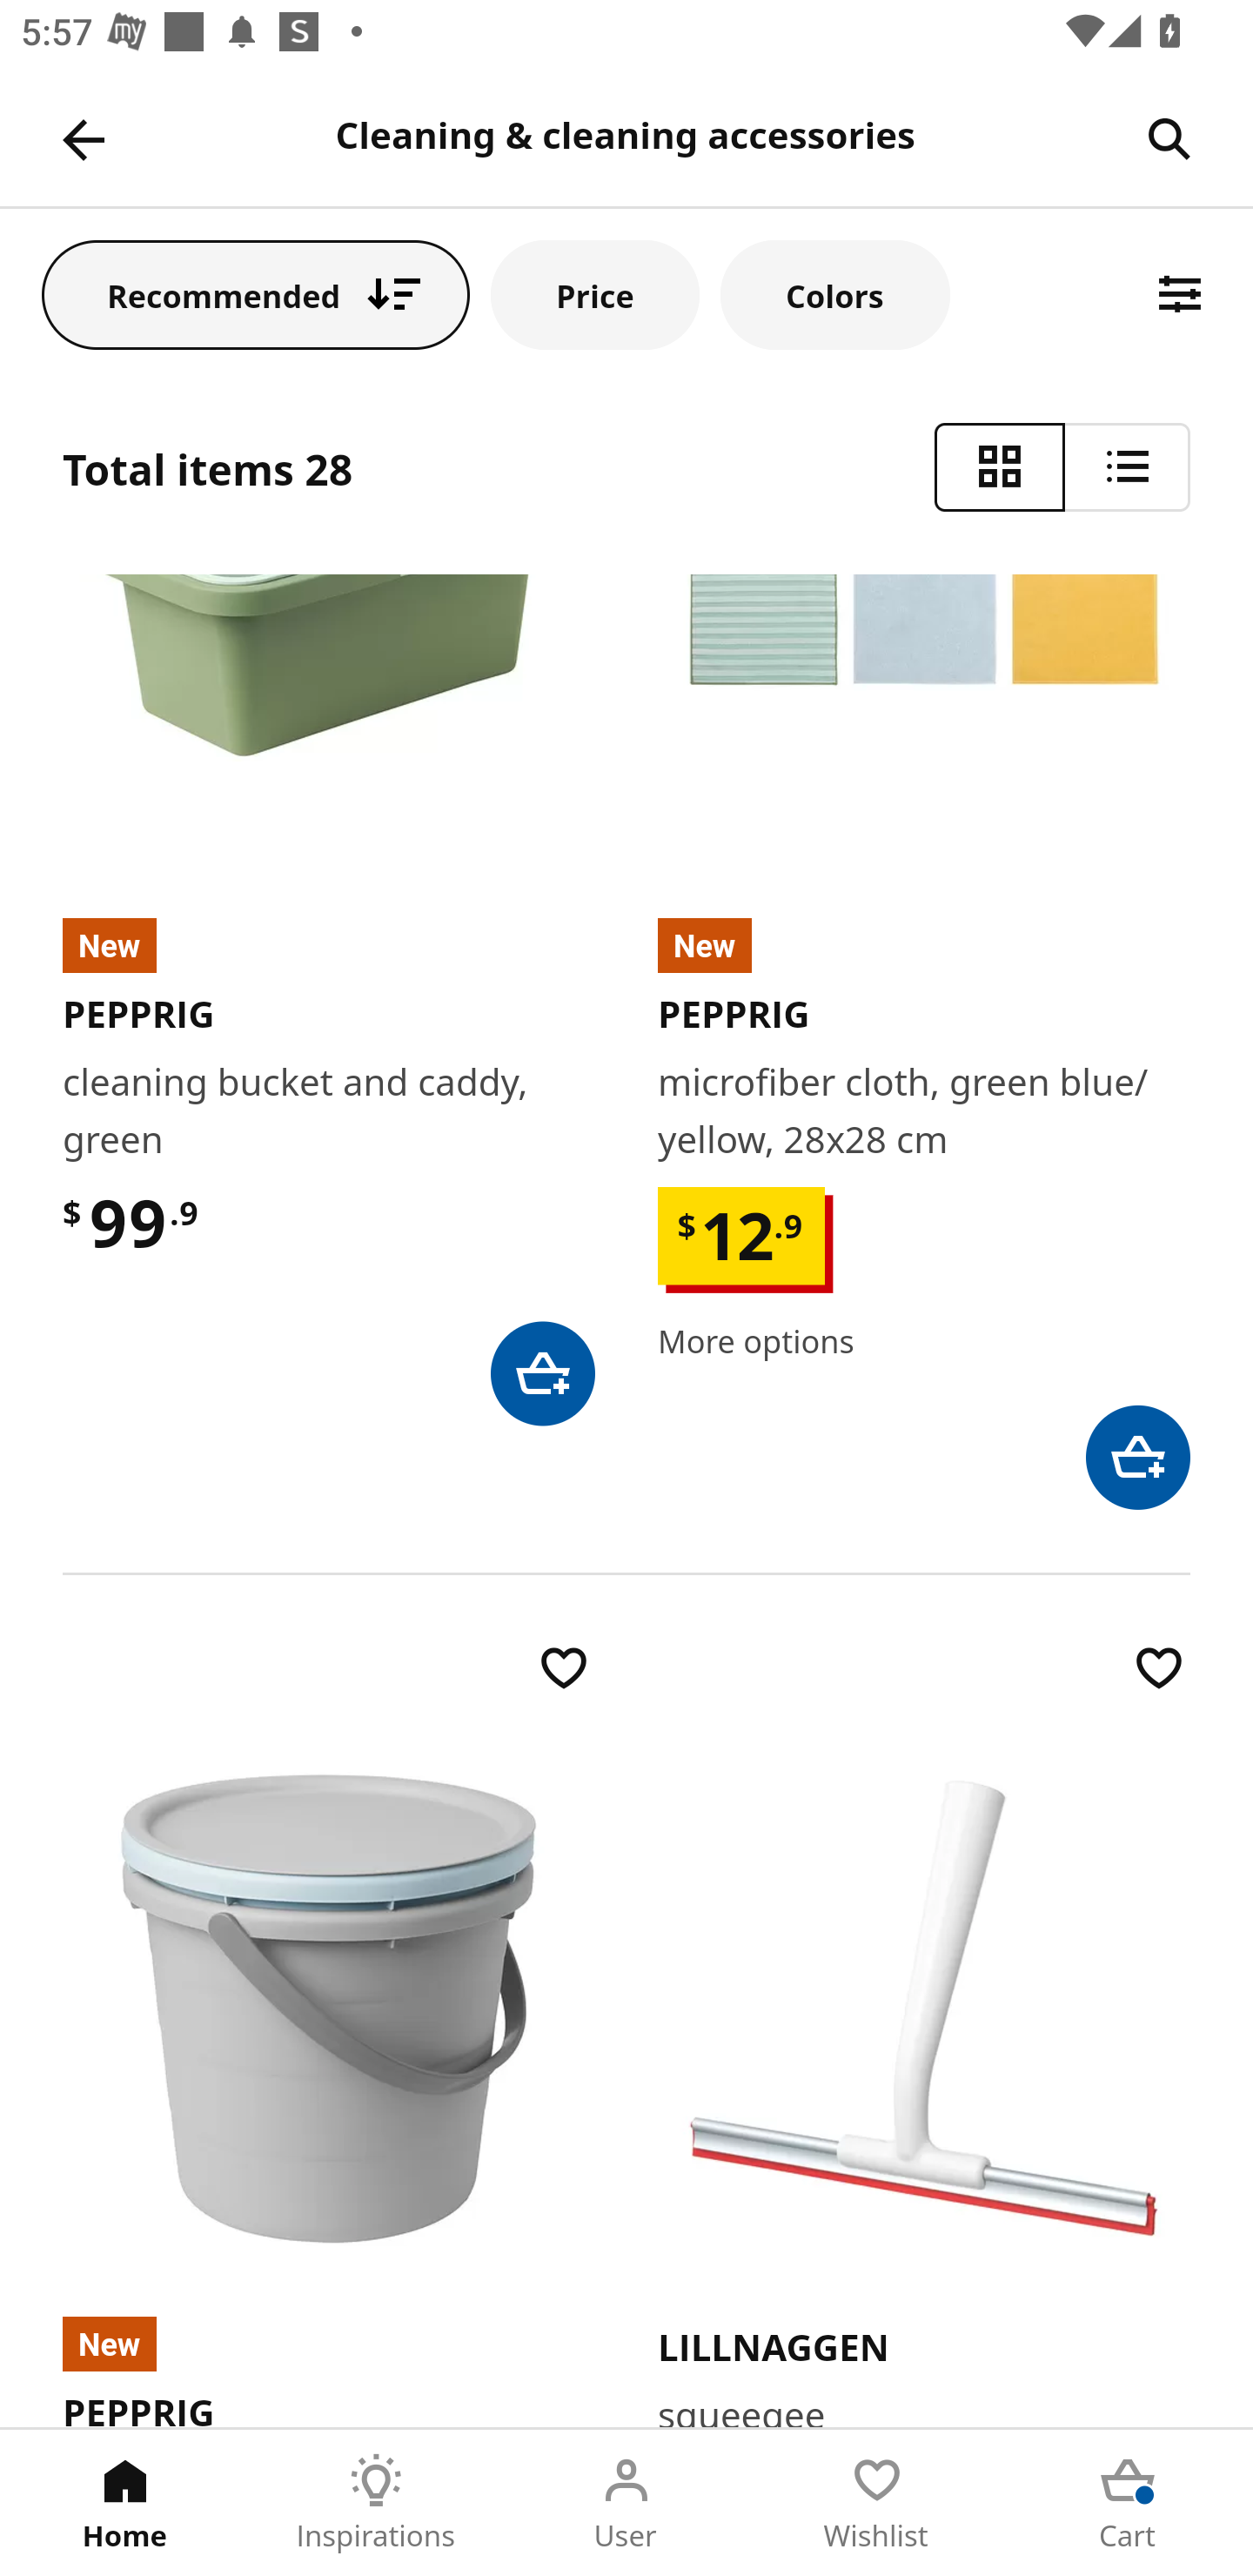 The image size is (1253, 2576). I want to click on Inspirations
Tab 2 of 5, so click(376, 2503).